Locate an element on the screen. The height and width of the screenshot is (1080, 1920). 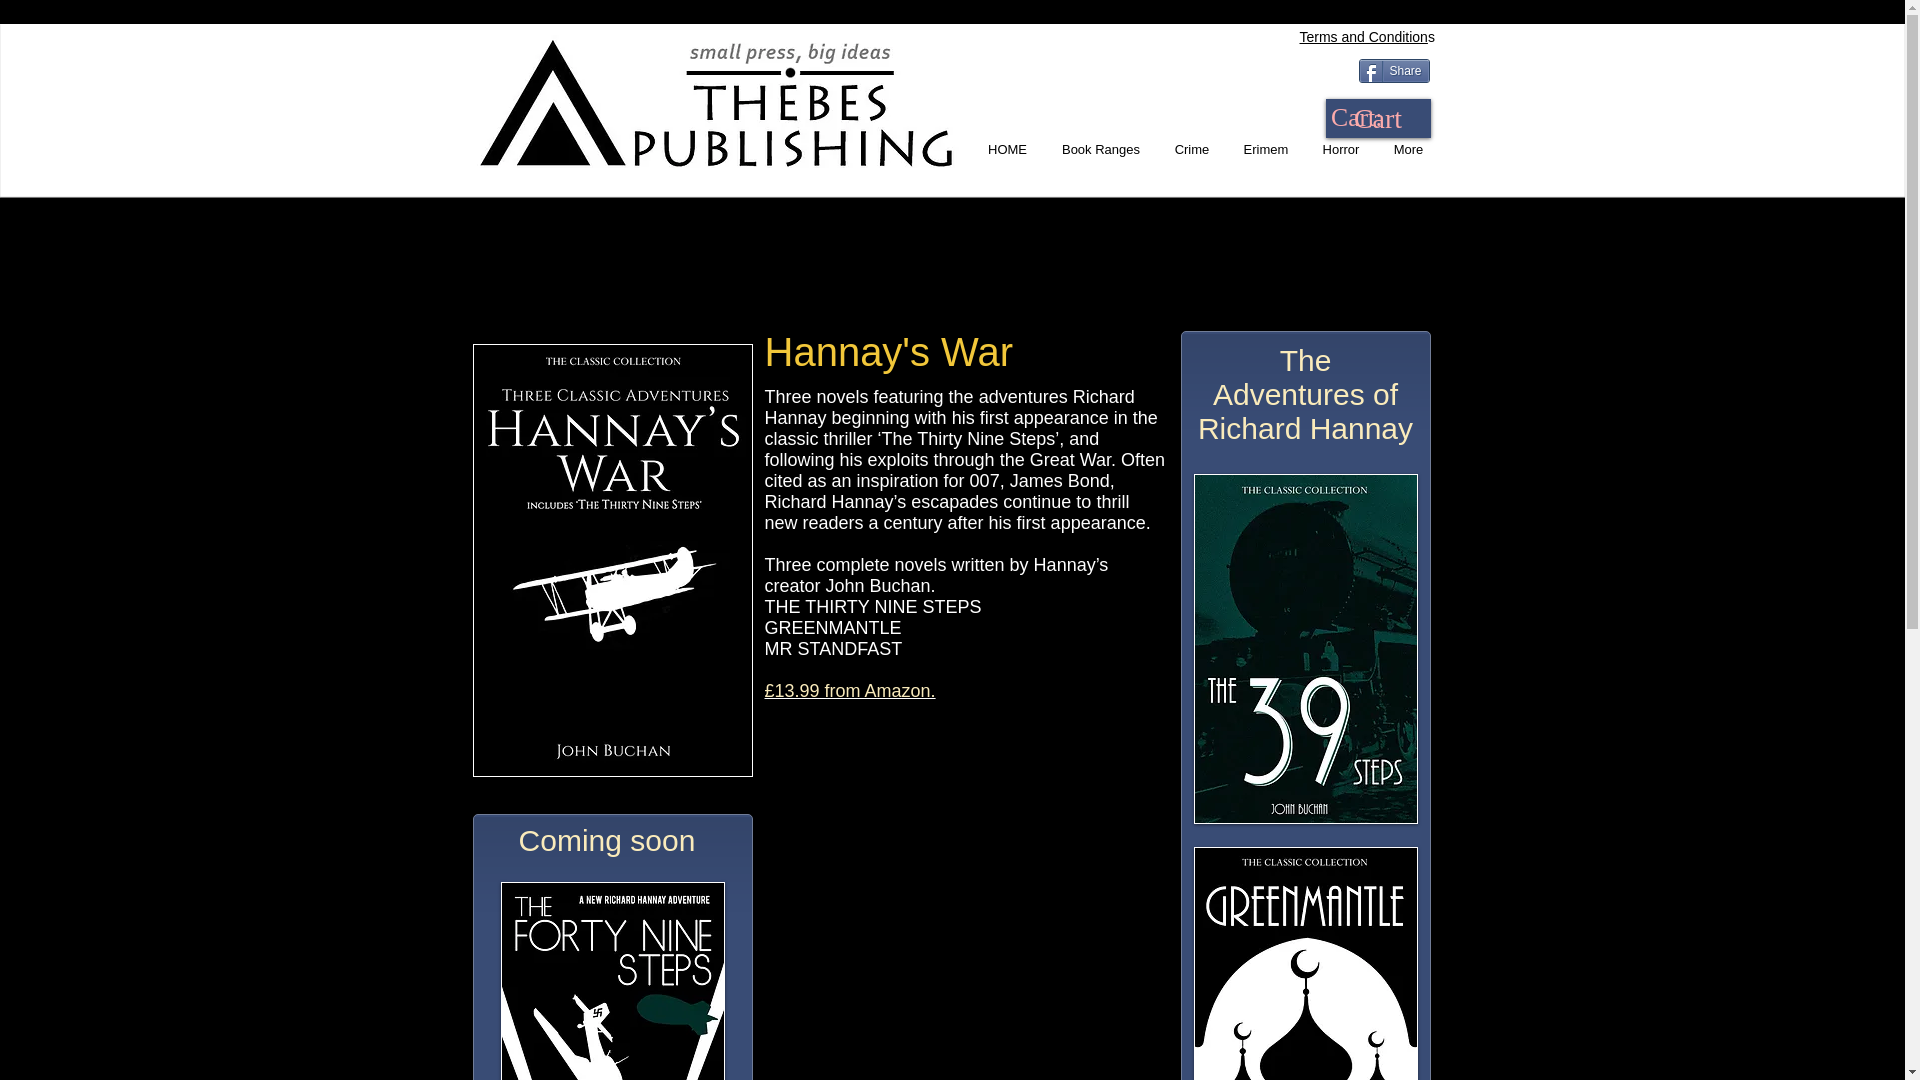
Erimem is located at coordinates (1266, 150).